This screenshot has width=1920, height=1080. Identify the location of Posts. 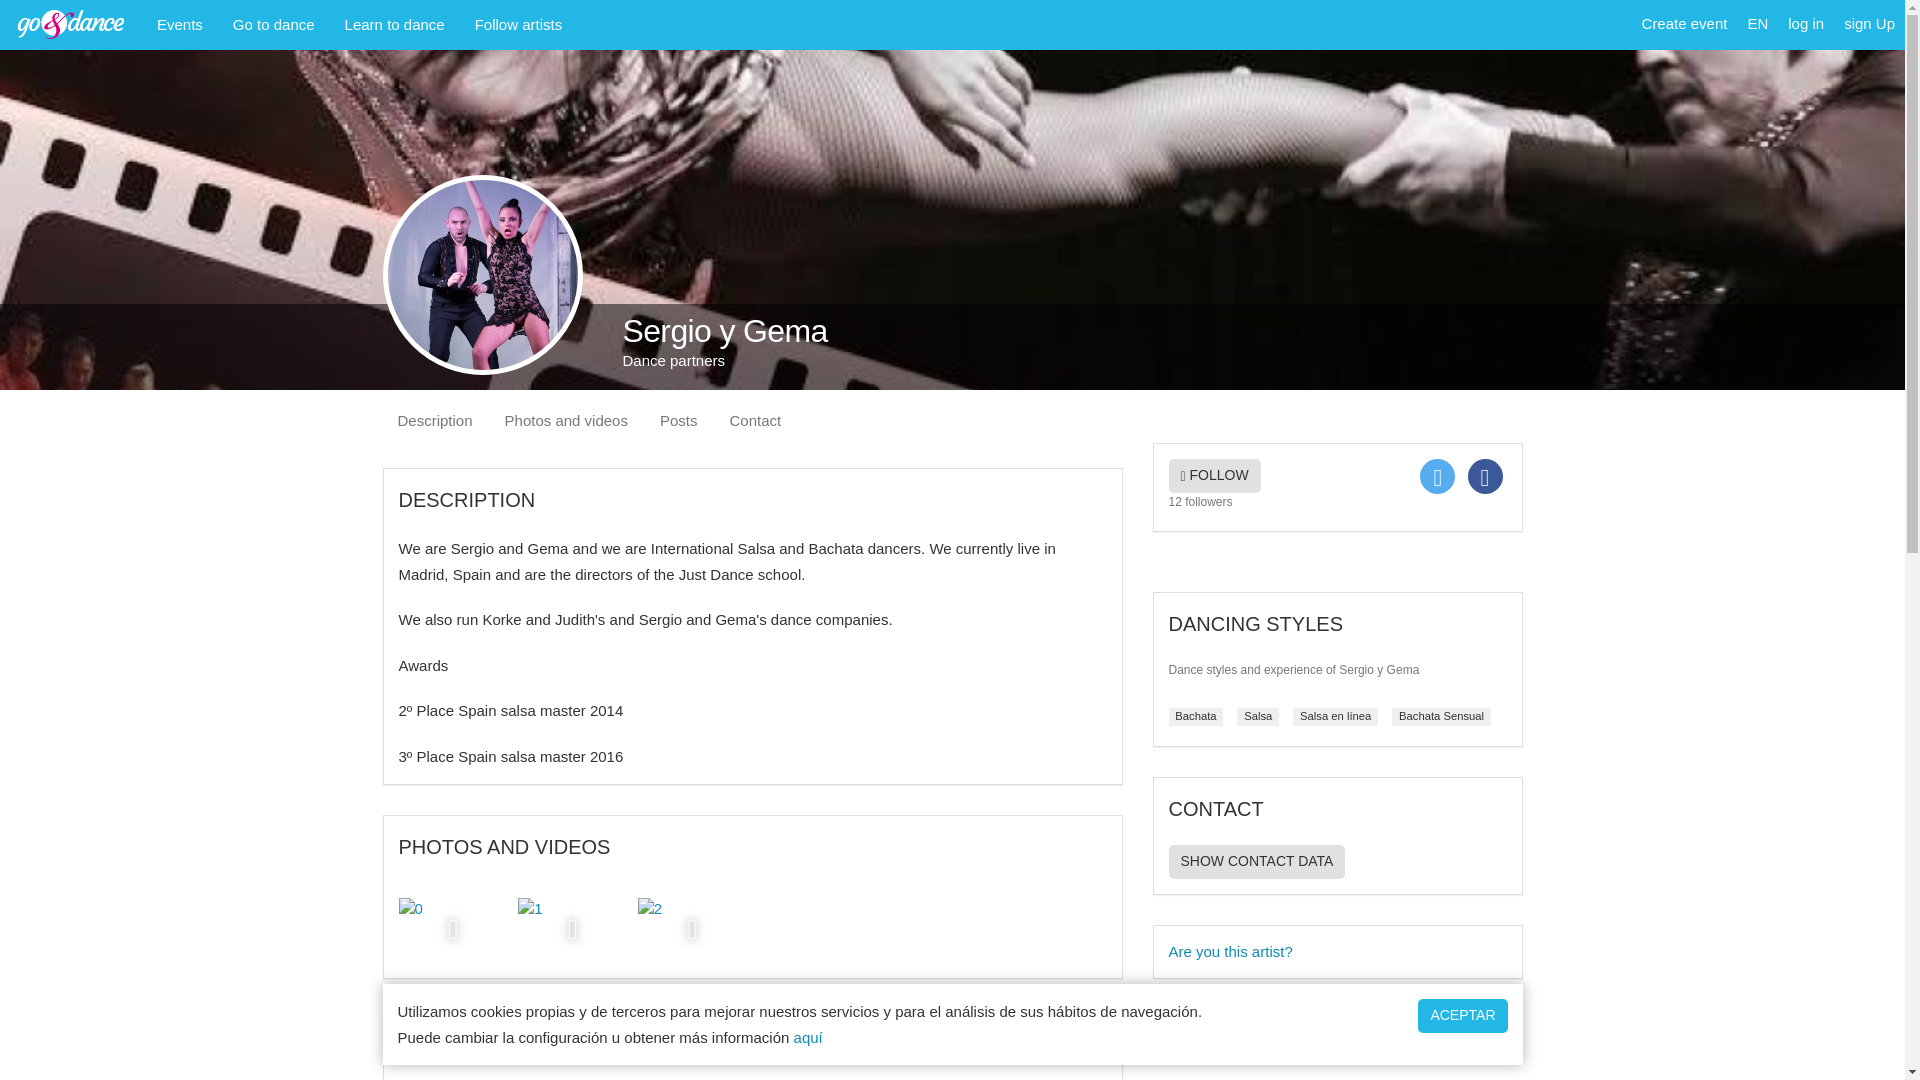
(678, 420).